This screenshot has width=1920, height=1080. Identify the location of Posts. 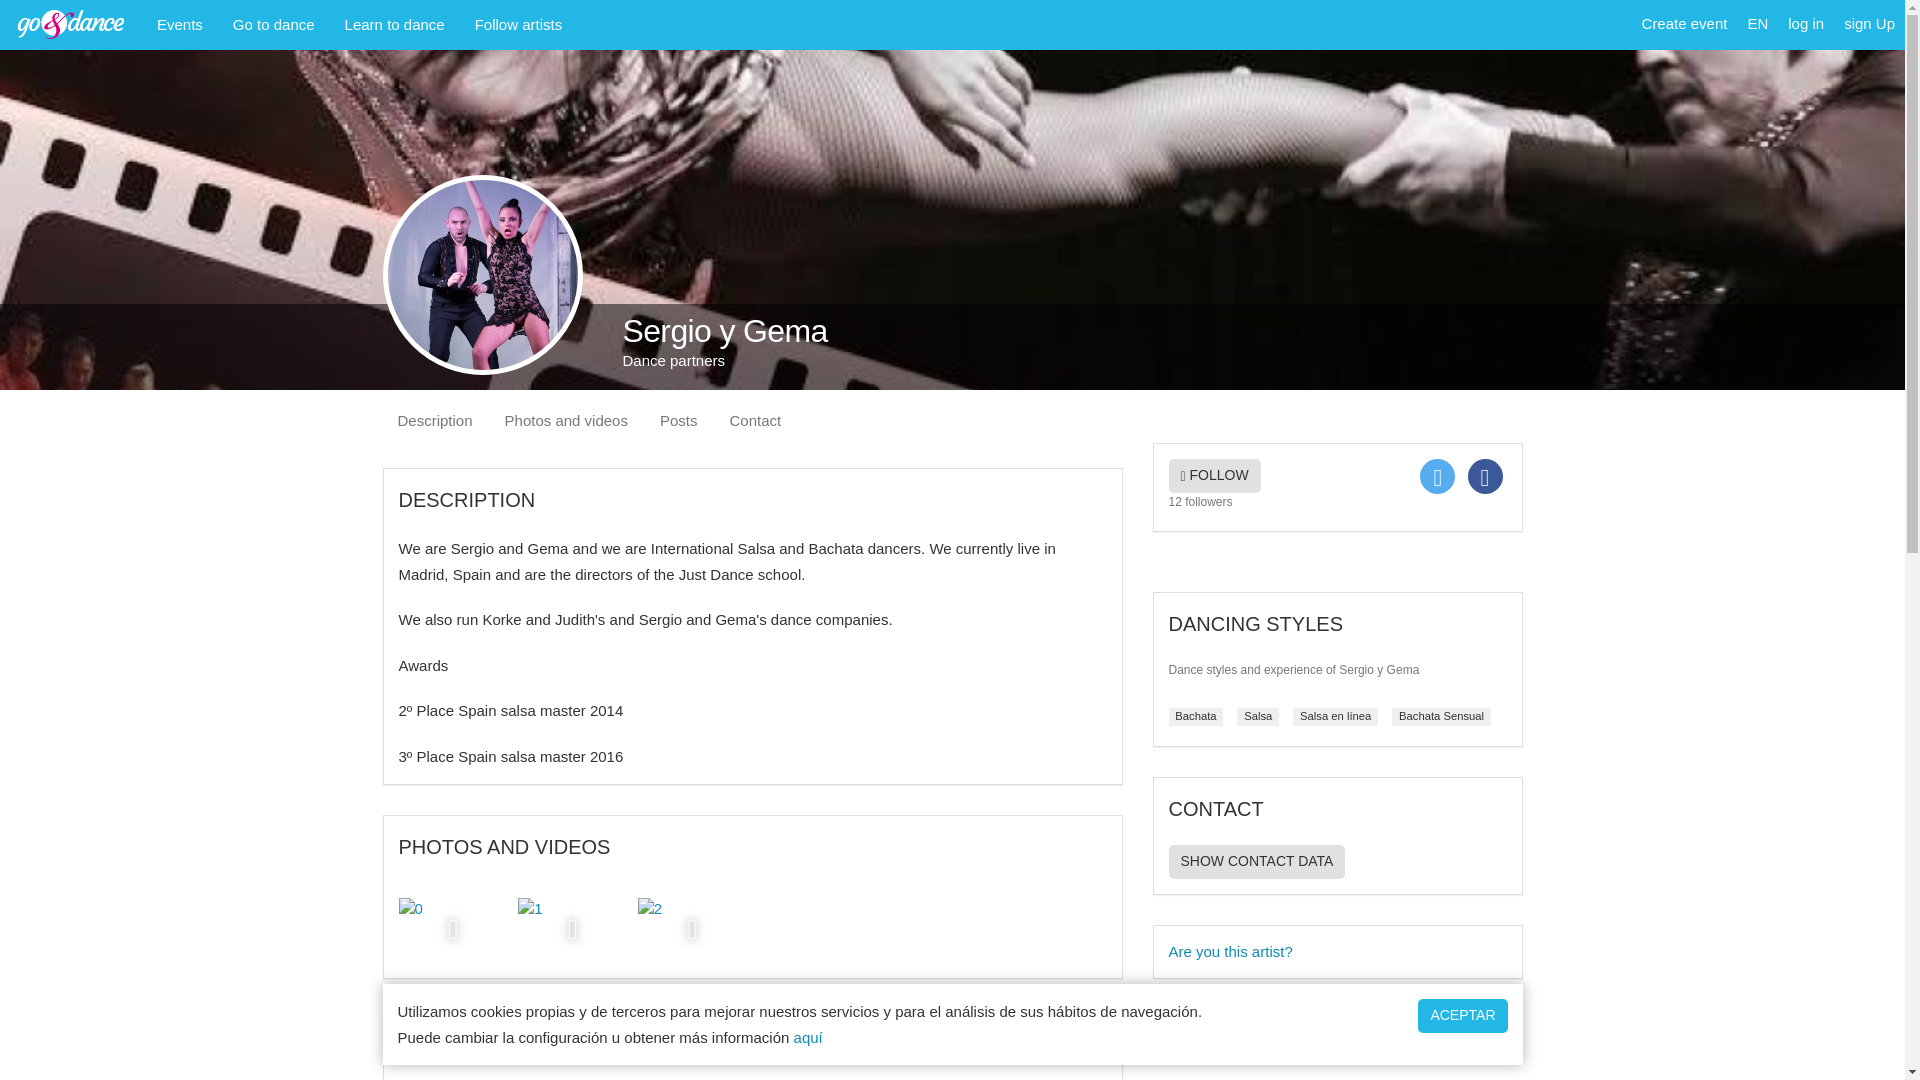
(678, 420).